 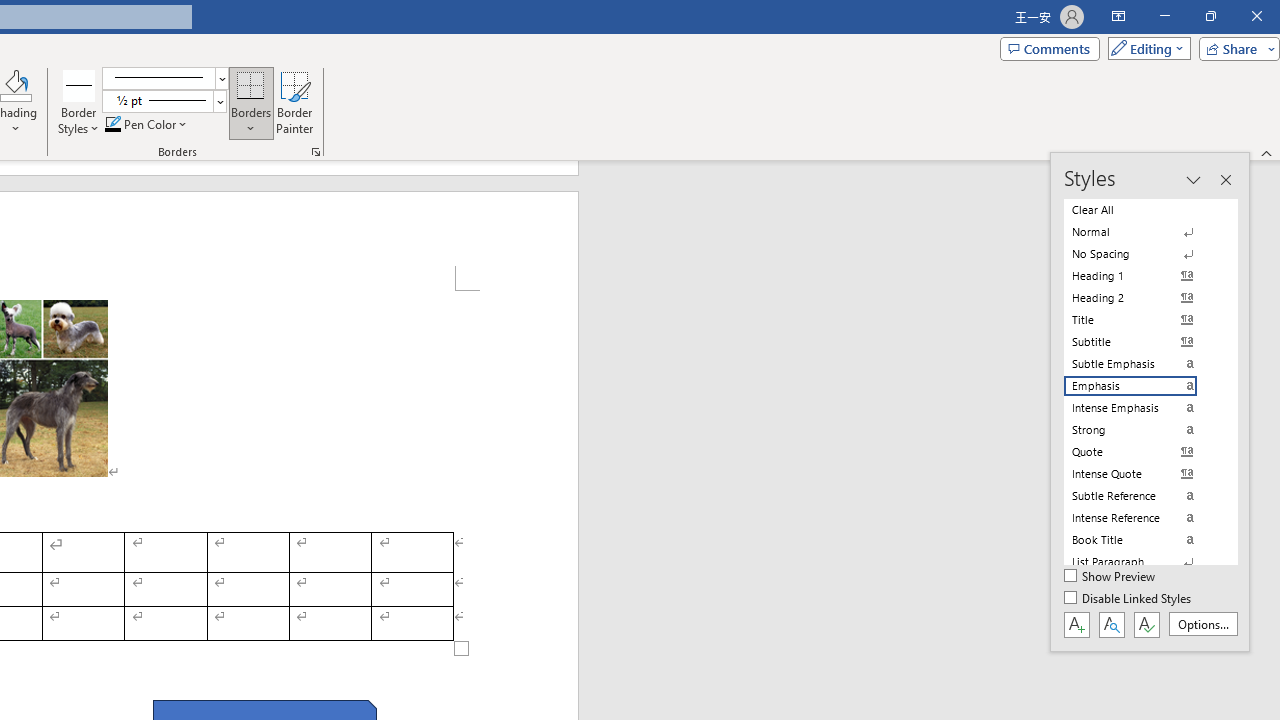 What do you see at coordinates (1142, 254) in the screenshot?
I see `No Spacing` at bounding box center [1142, 254].